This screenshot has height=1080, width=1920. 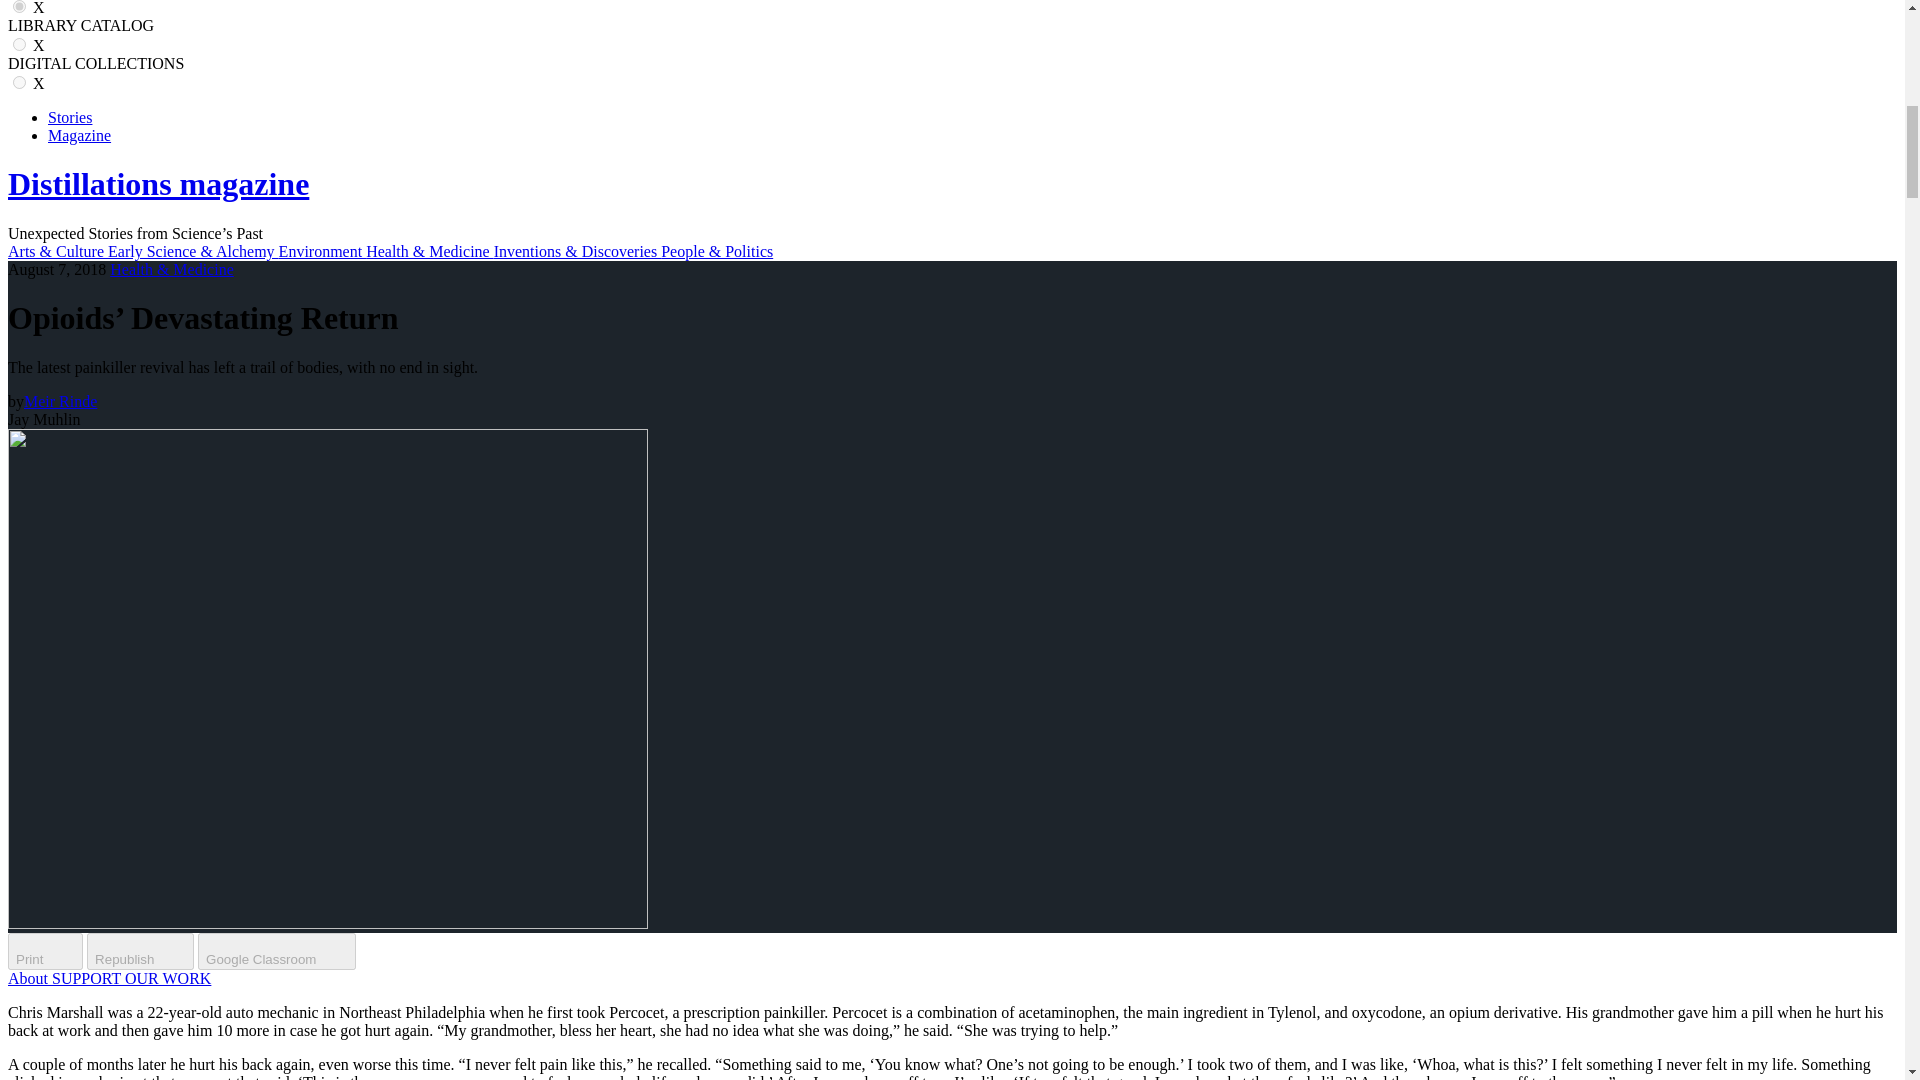 I want to click on othmerlib, so click(x=20, y=44).